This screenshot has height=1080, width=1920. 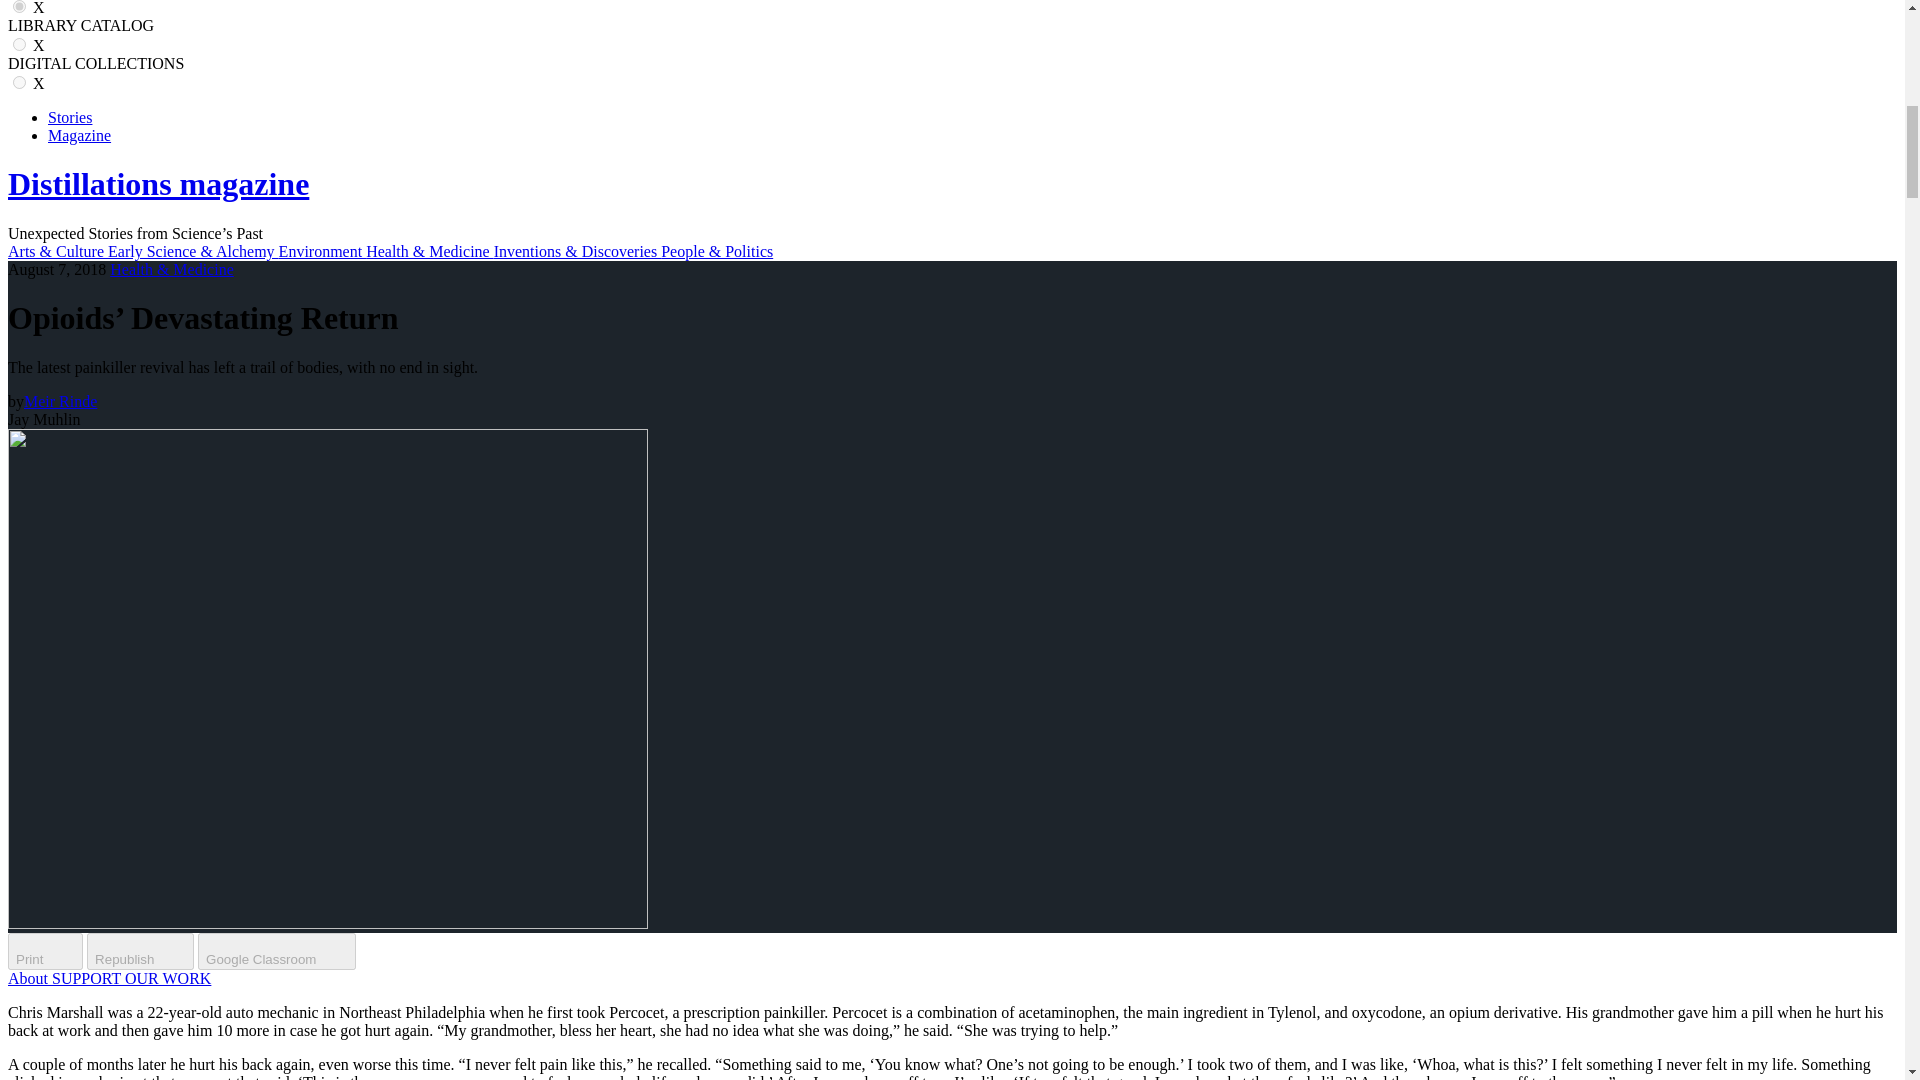 I want to click on othmerlib, so click(x=20, y=44).